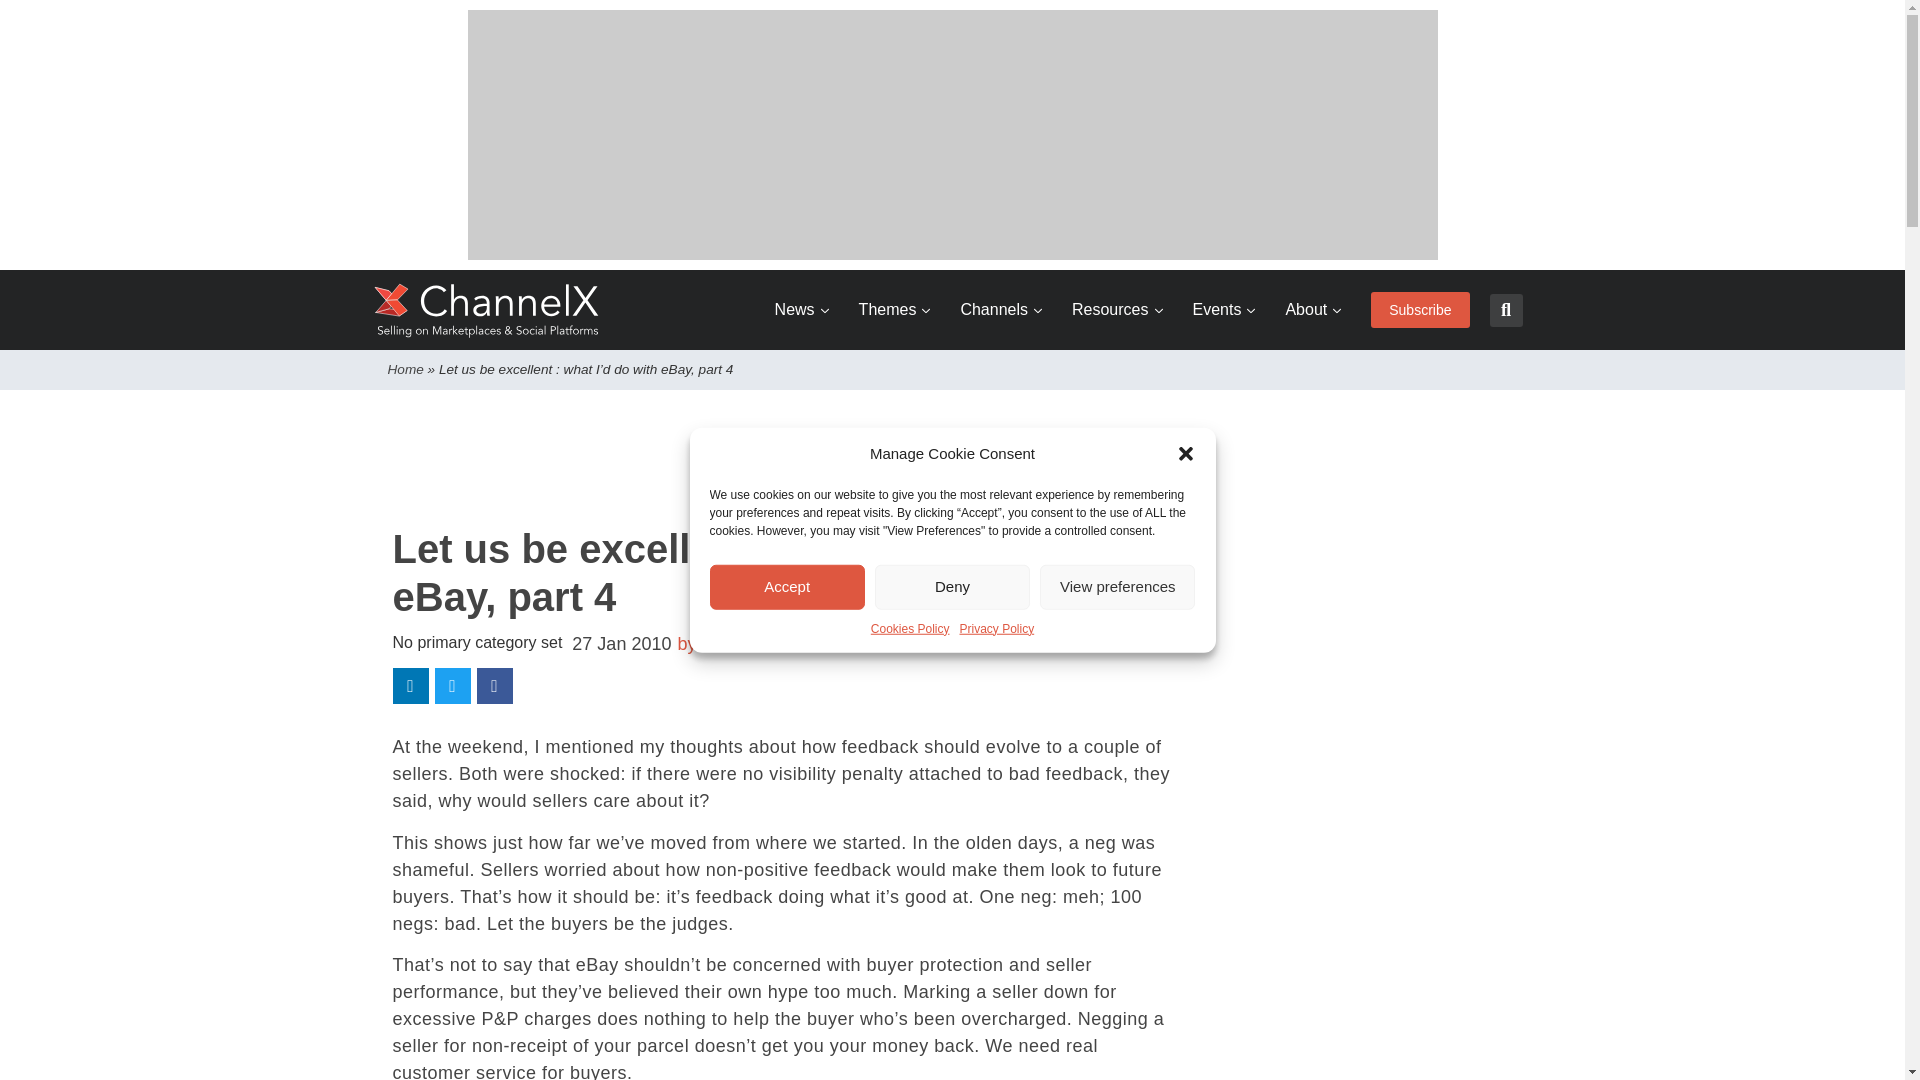 This screenshot has width=1920, height=1080. Describe the element at coordinates (788, 586) in the screenshot. I see `Accept` at that location.